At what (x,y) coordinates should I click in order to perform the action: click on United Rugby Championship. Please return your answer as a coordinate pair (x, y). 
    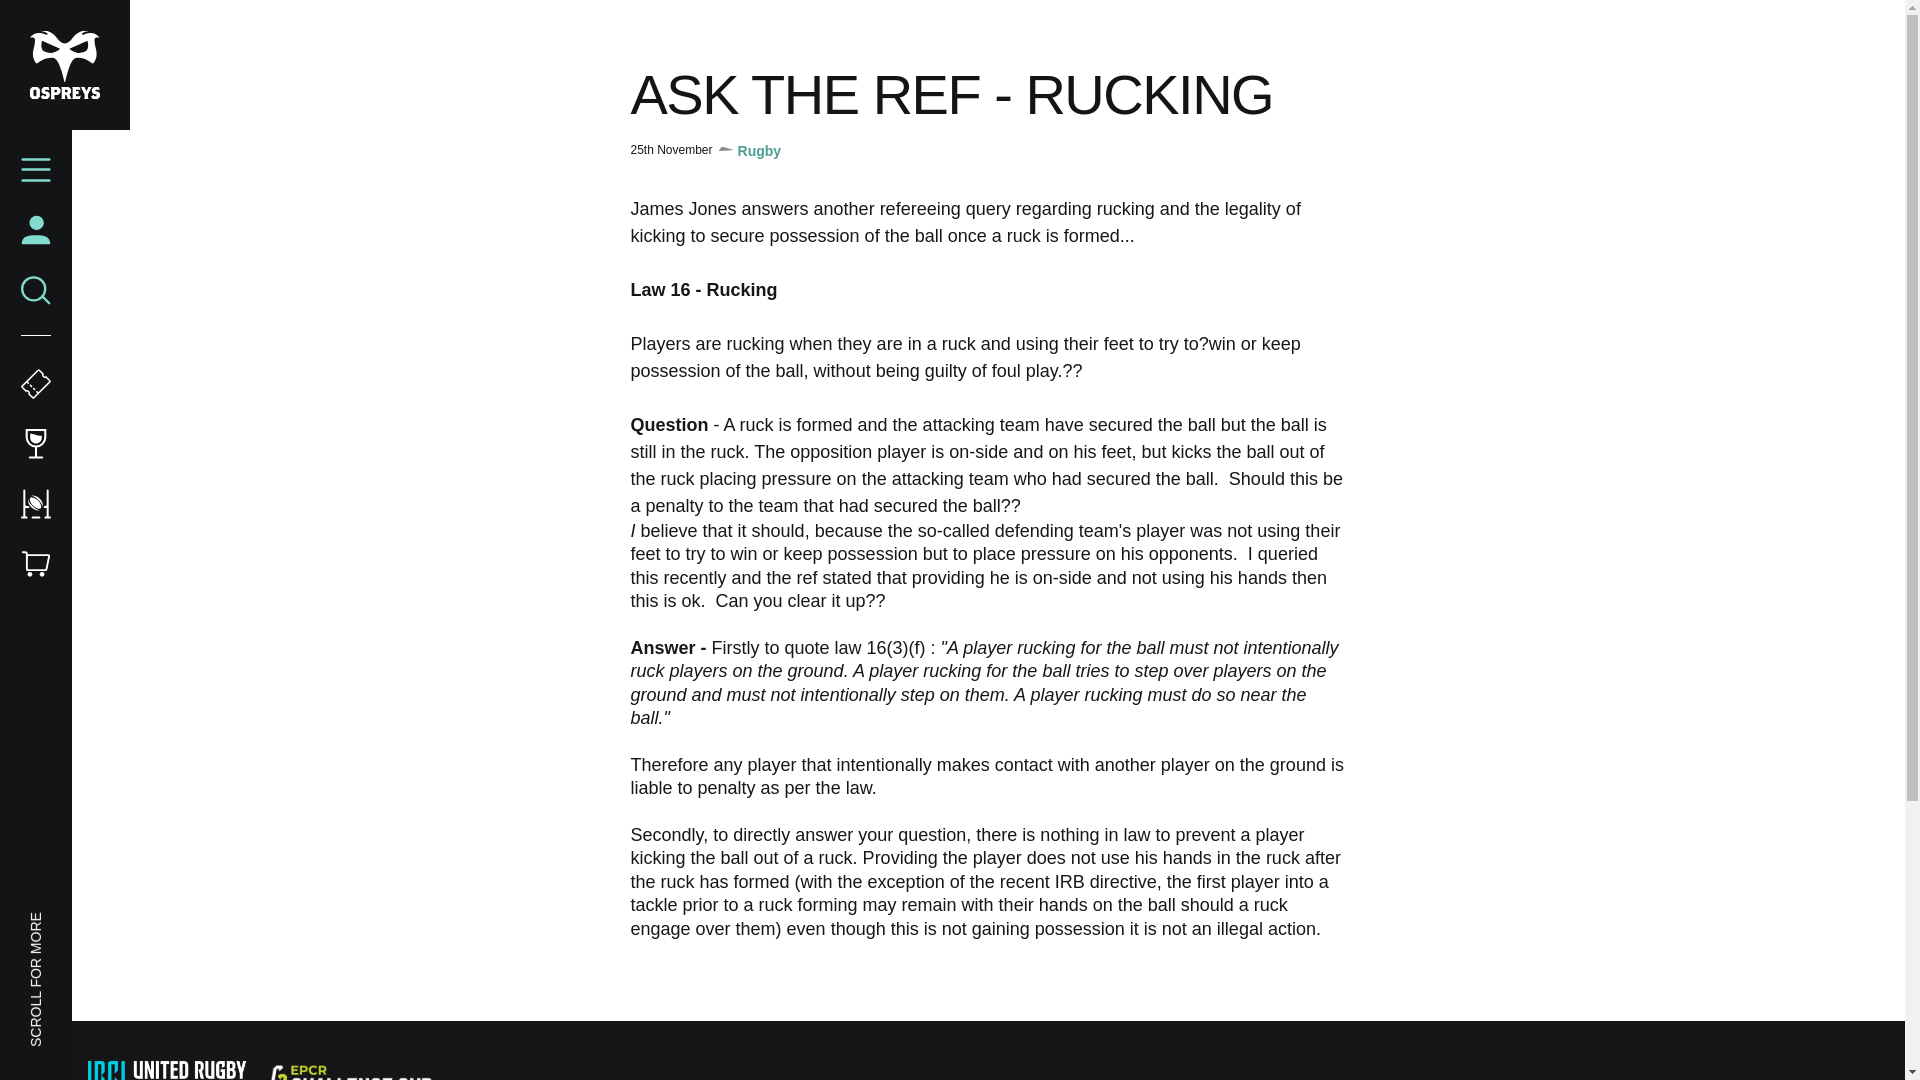
    Looking at the image, I should click on (170, 1070).